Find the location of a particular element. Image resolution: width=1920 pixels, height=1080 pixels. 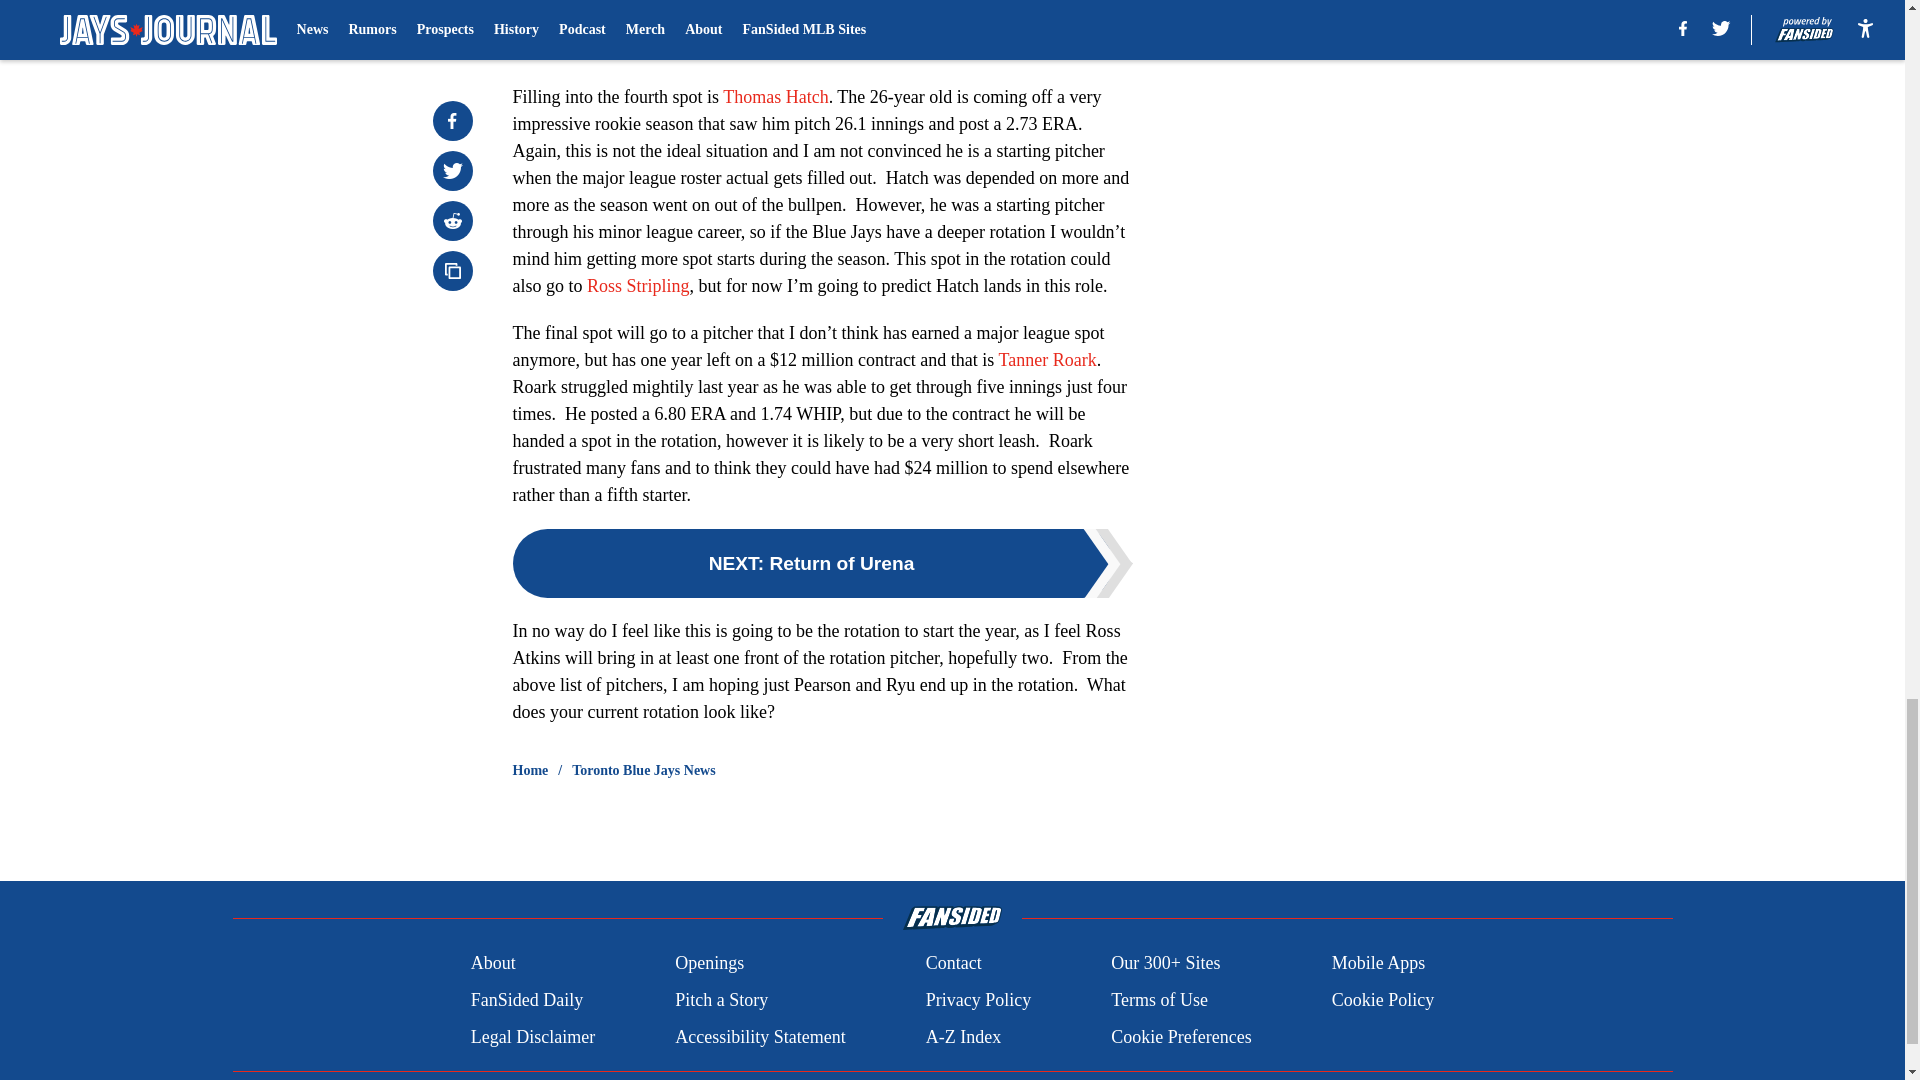

Ross Stripling is located at coordinates (638, 286).